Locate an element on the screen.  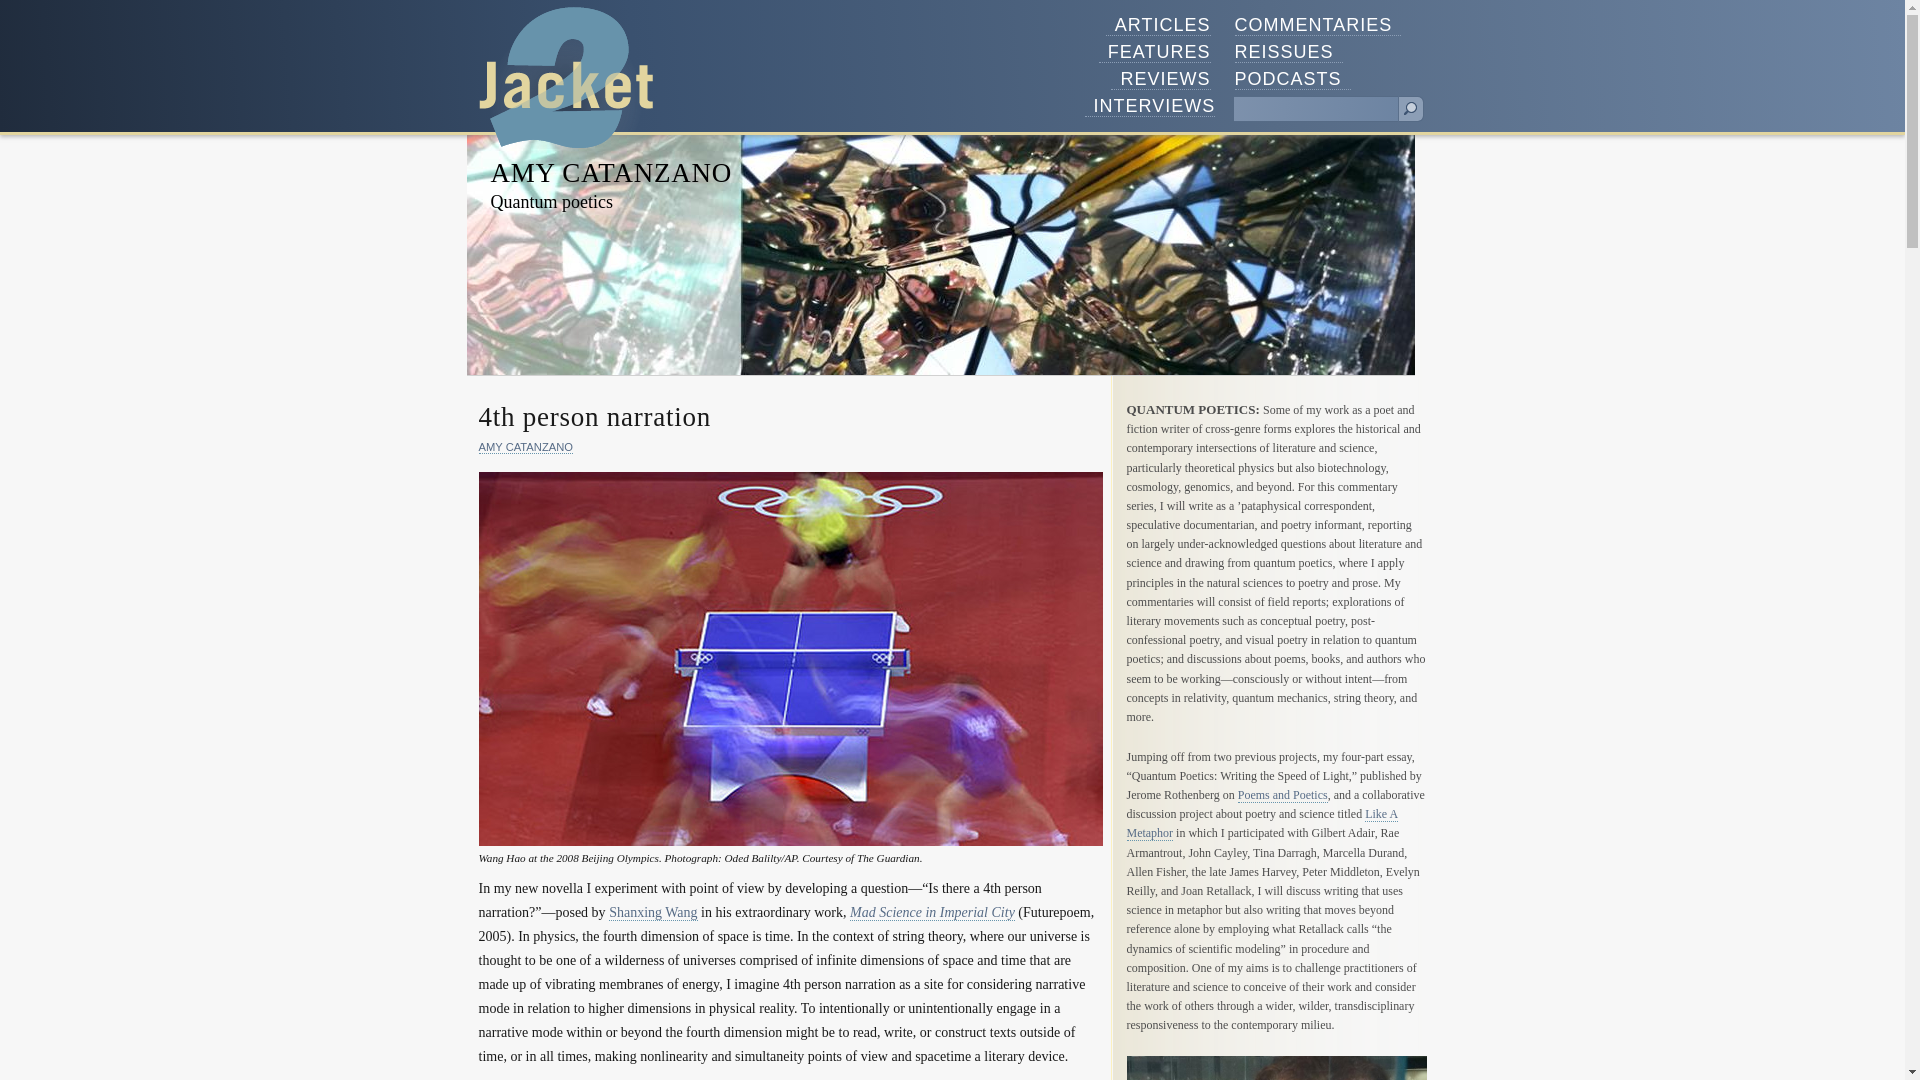
Reissues is located at coordinates (1288, 52).